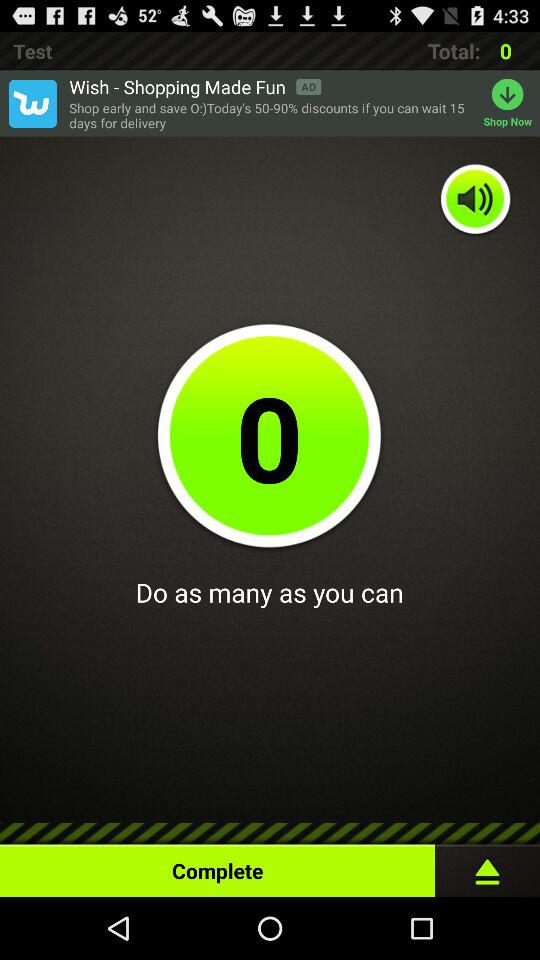 This screenshot has width=540, height=960. What do you see at coordinates (488, 866) in the screenshot?
I see `go to top` at bounding box center [488, 866].